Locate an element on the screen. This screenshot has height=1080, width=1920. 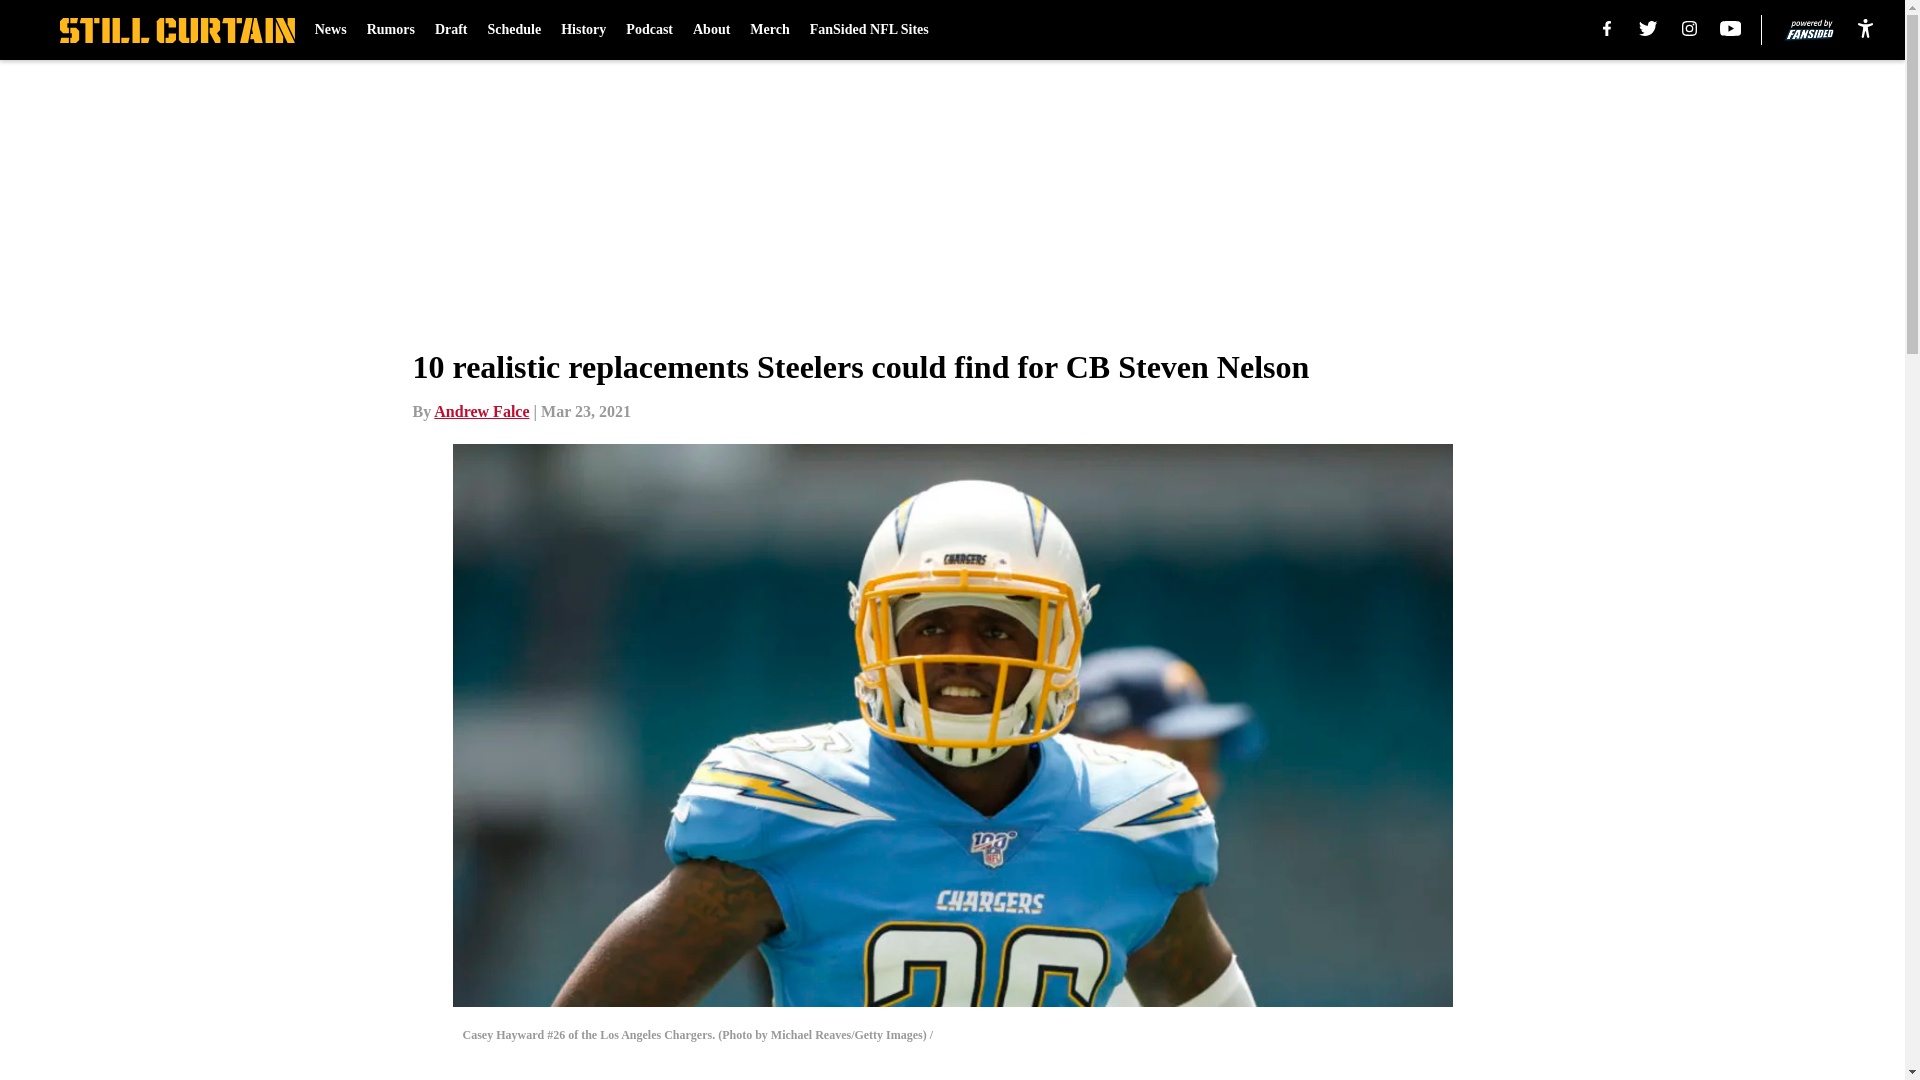
About is located at coordinates (711, 30).